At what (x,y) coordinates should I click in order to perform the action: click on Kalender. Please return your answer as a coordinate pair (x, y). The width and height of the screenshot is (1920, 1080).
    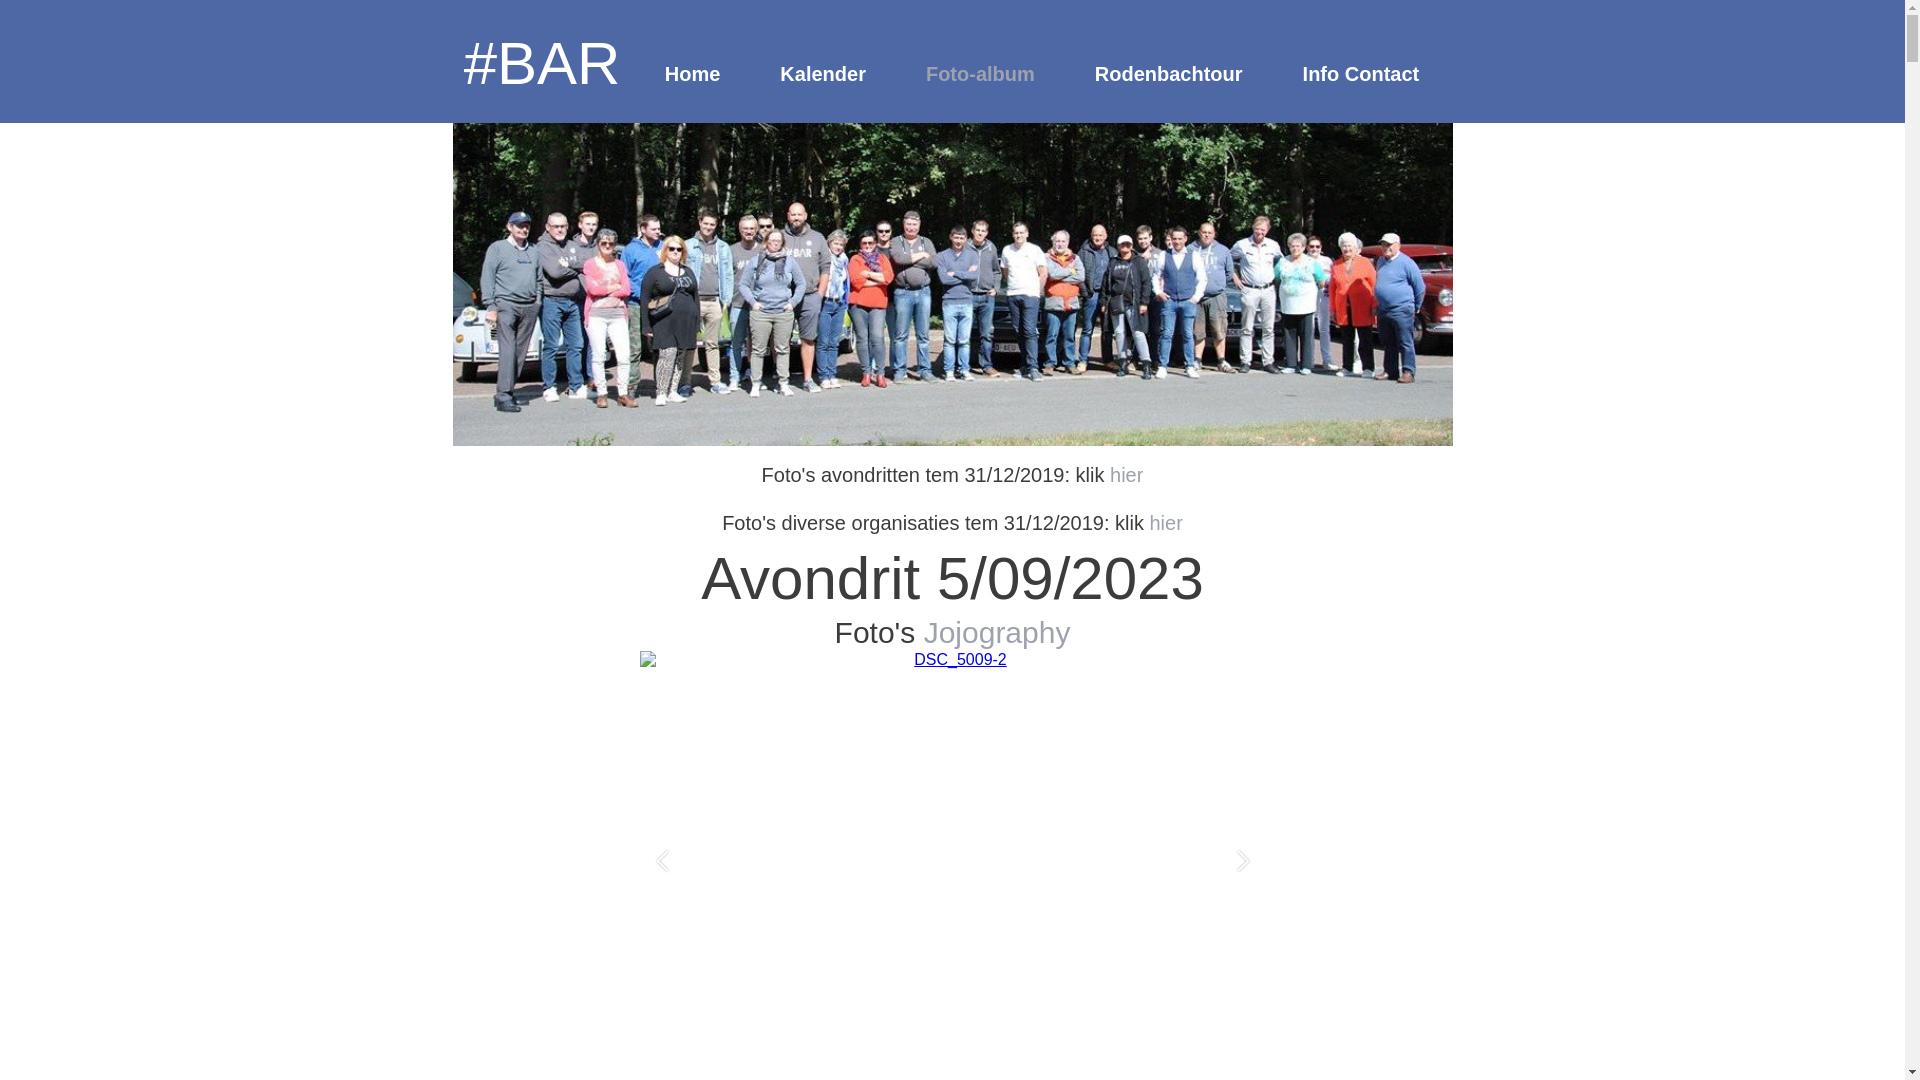
    Looking at the image, I should click on (823, 76).